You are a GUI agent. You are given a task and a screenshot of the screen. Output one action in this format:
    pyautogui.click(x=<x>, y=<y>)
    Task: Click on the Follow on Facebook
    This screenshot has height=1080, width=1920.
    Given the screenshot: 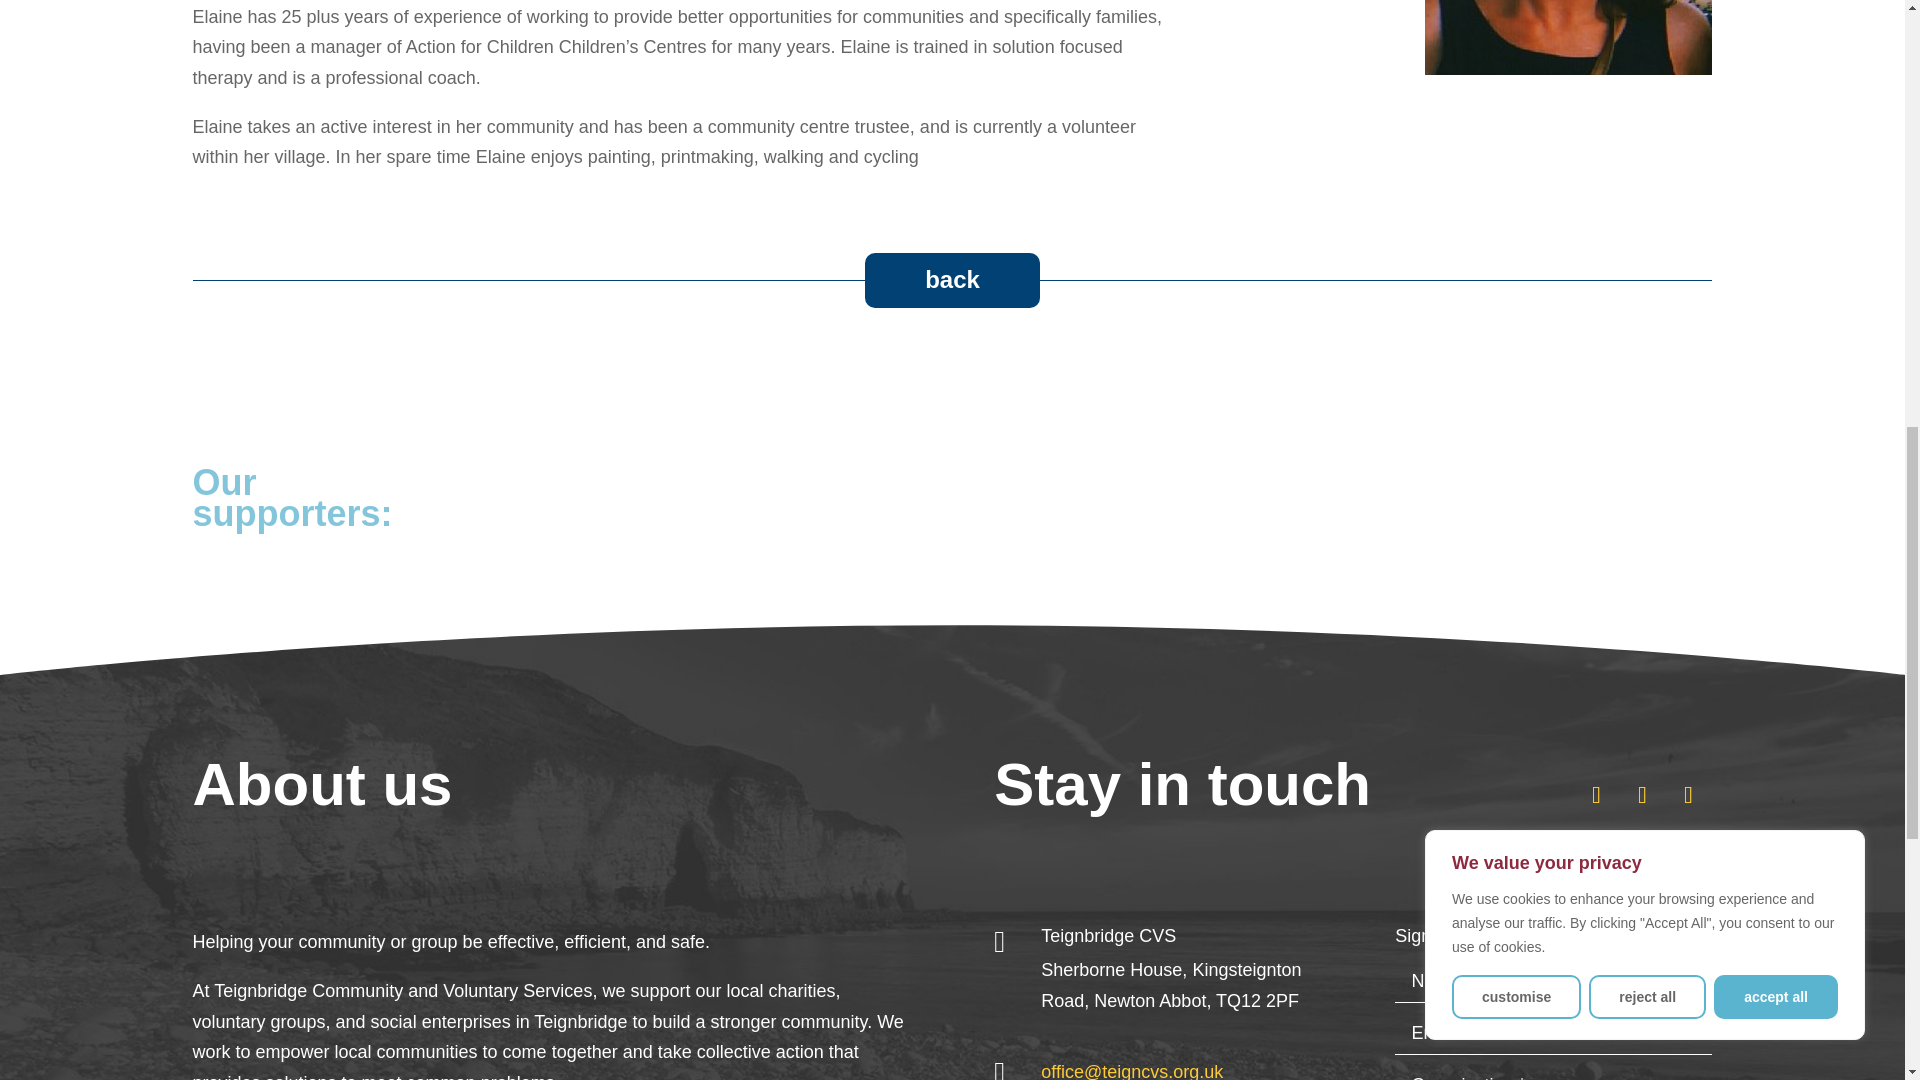 What is the action you would take?
    pyautogui.click(x=1642, y=794)
    